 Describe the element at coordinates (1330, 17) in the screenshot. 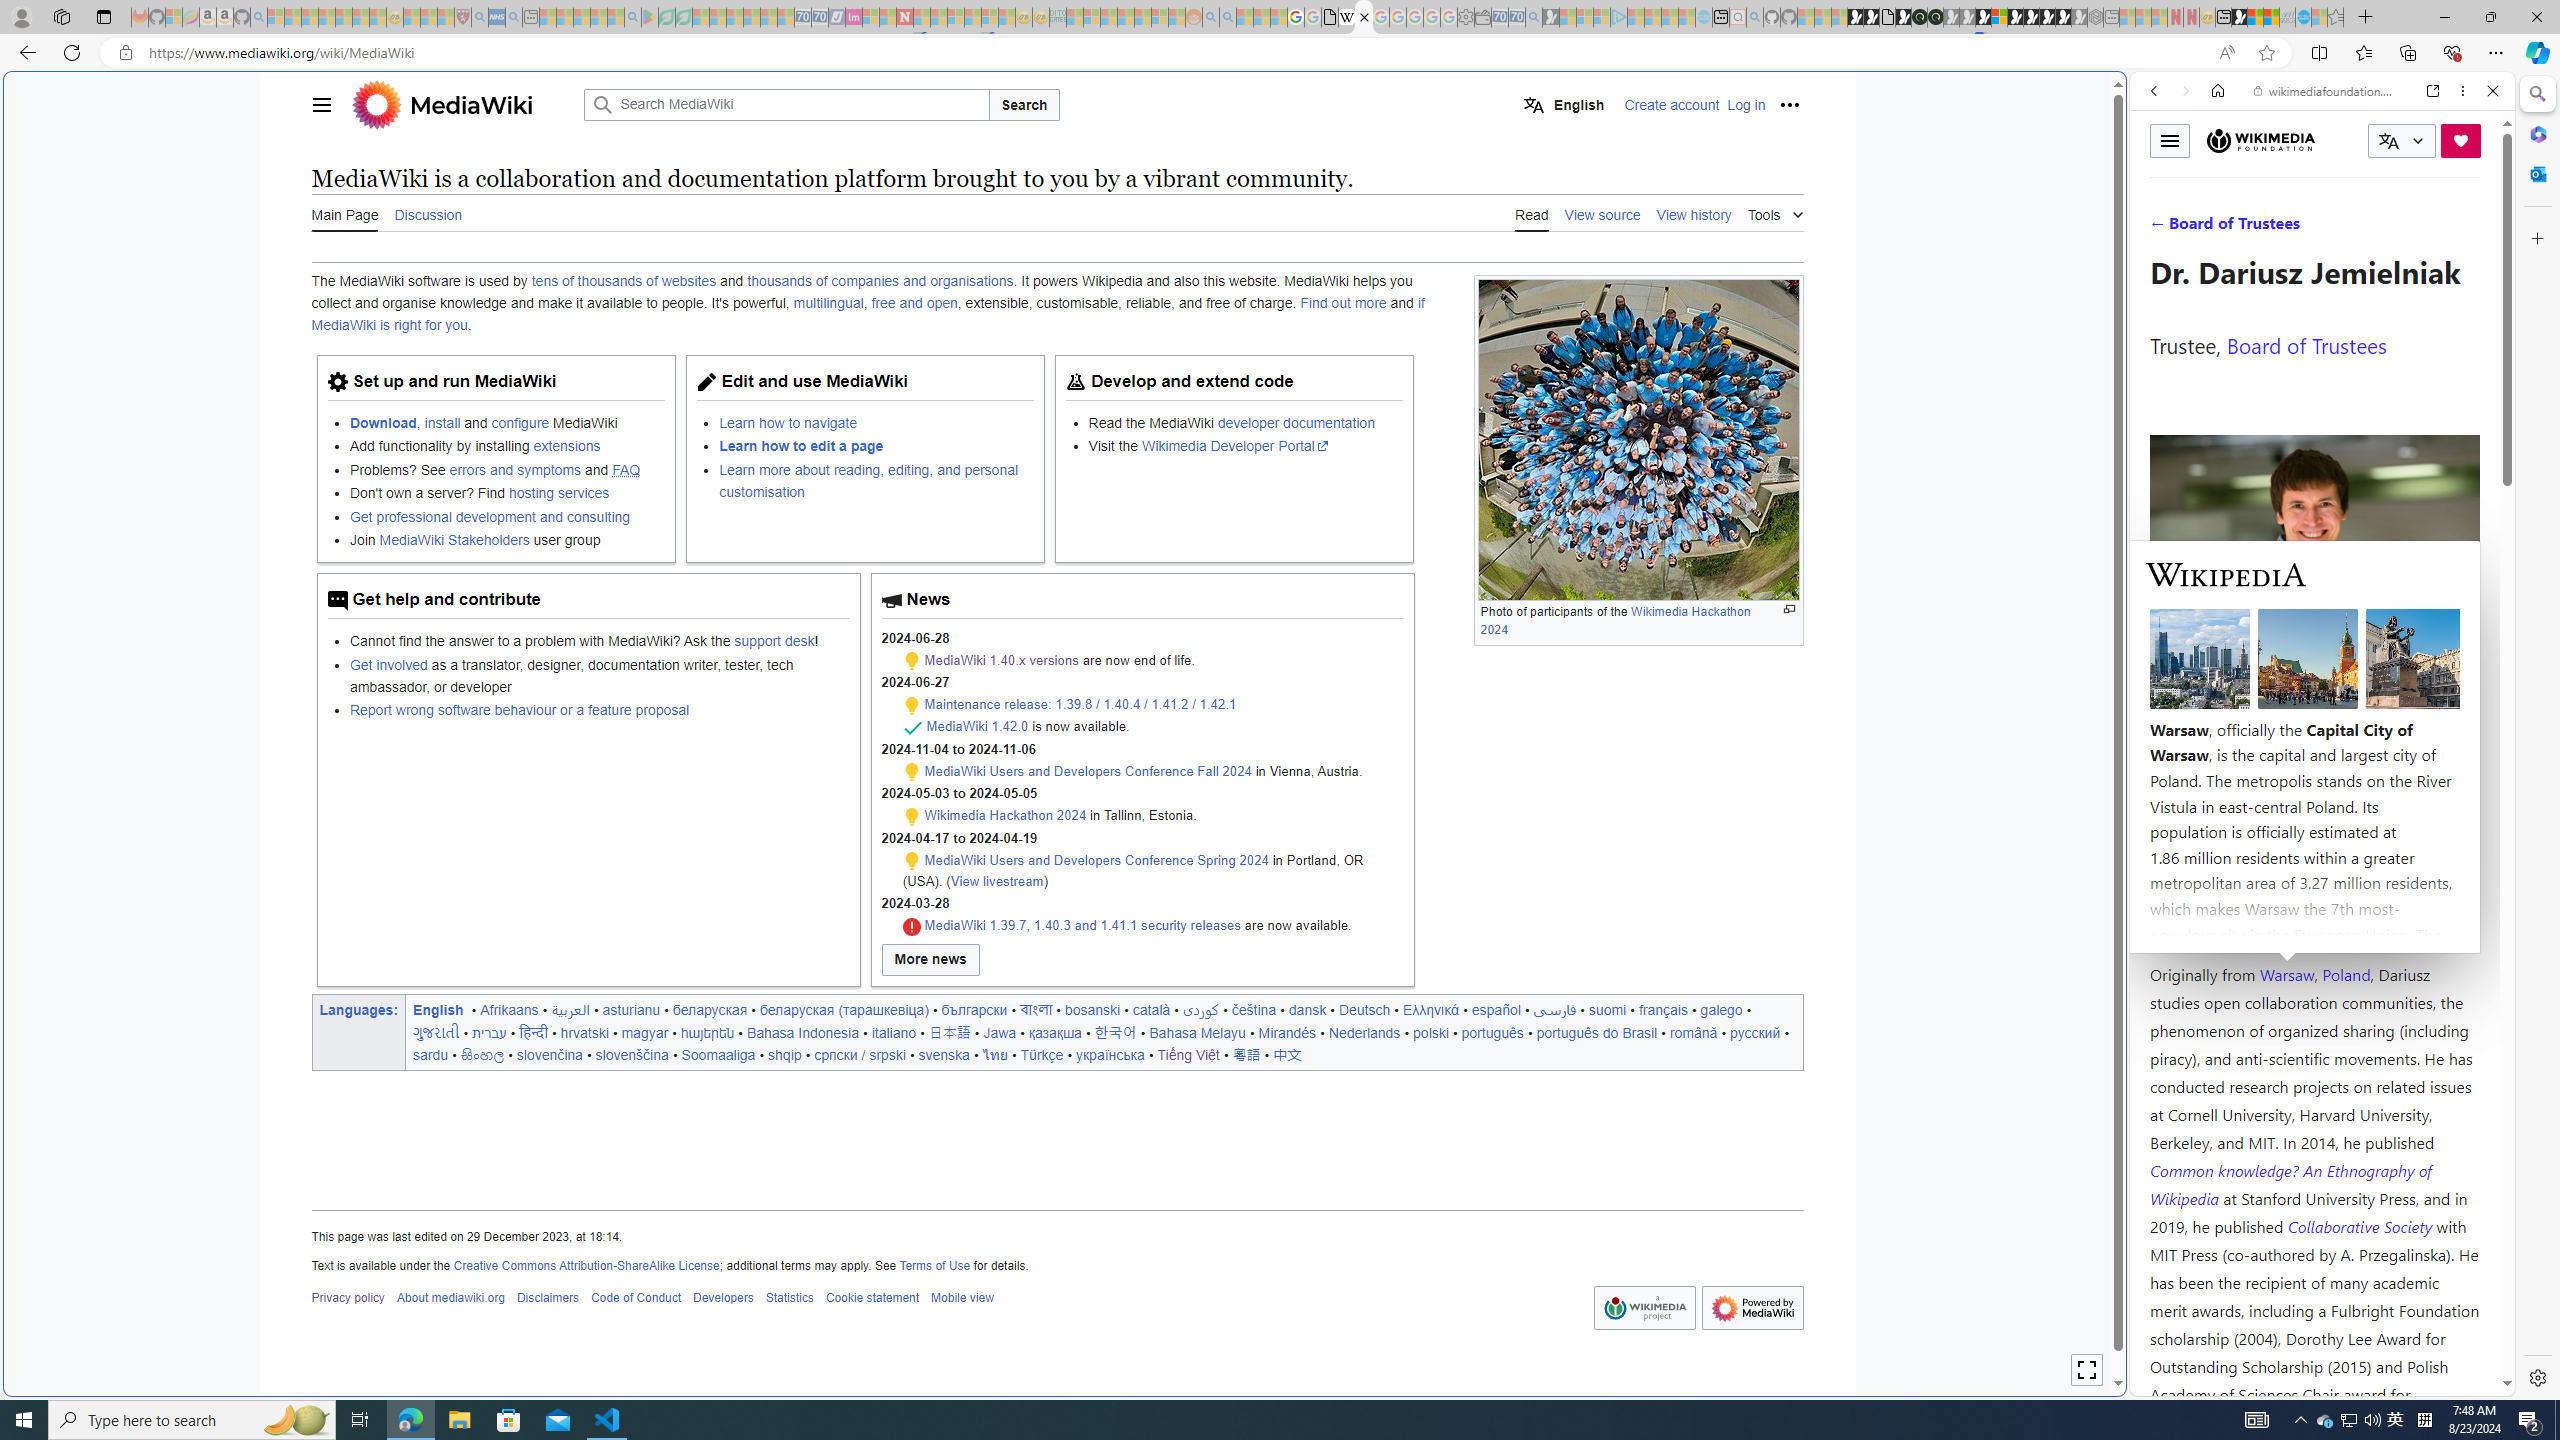

I see `google_privacy_policy_zh-CN.pdf` at that location.